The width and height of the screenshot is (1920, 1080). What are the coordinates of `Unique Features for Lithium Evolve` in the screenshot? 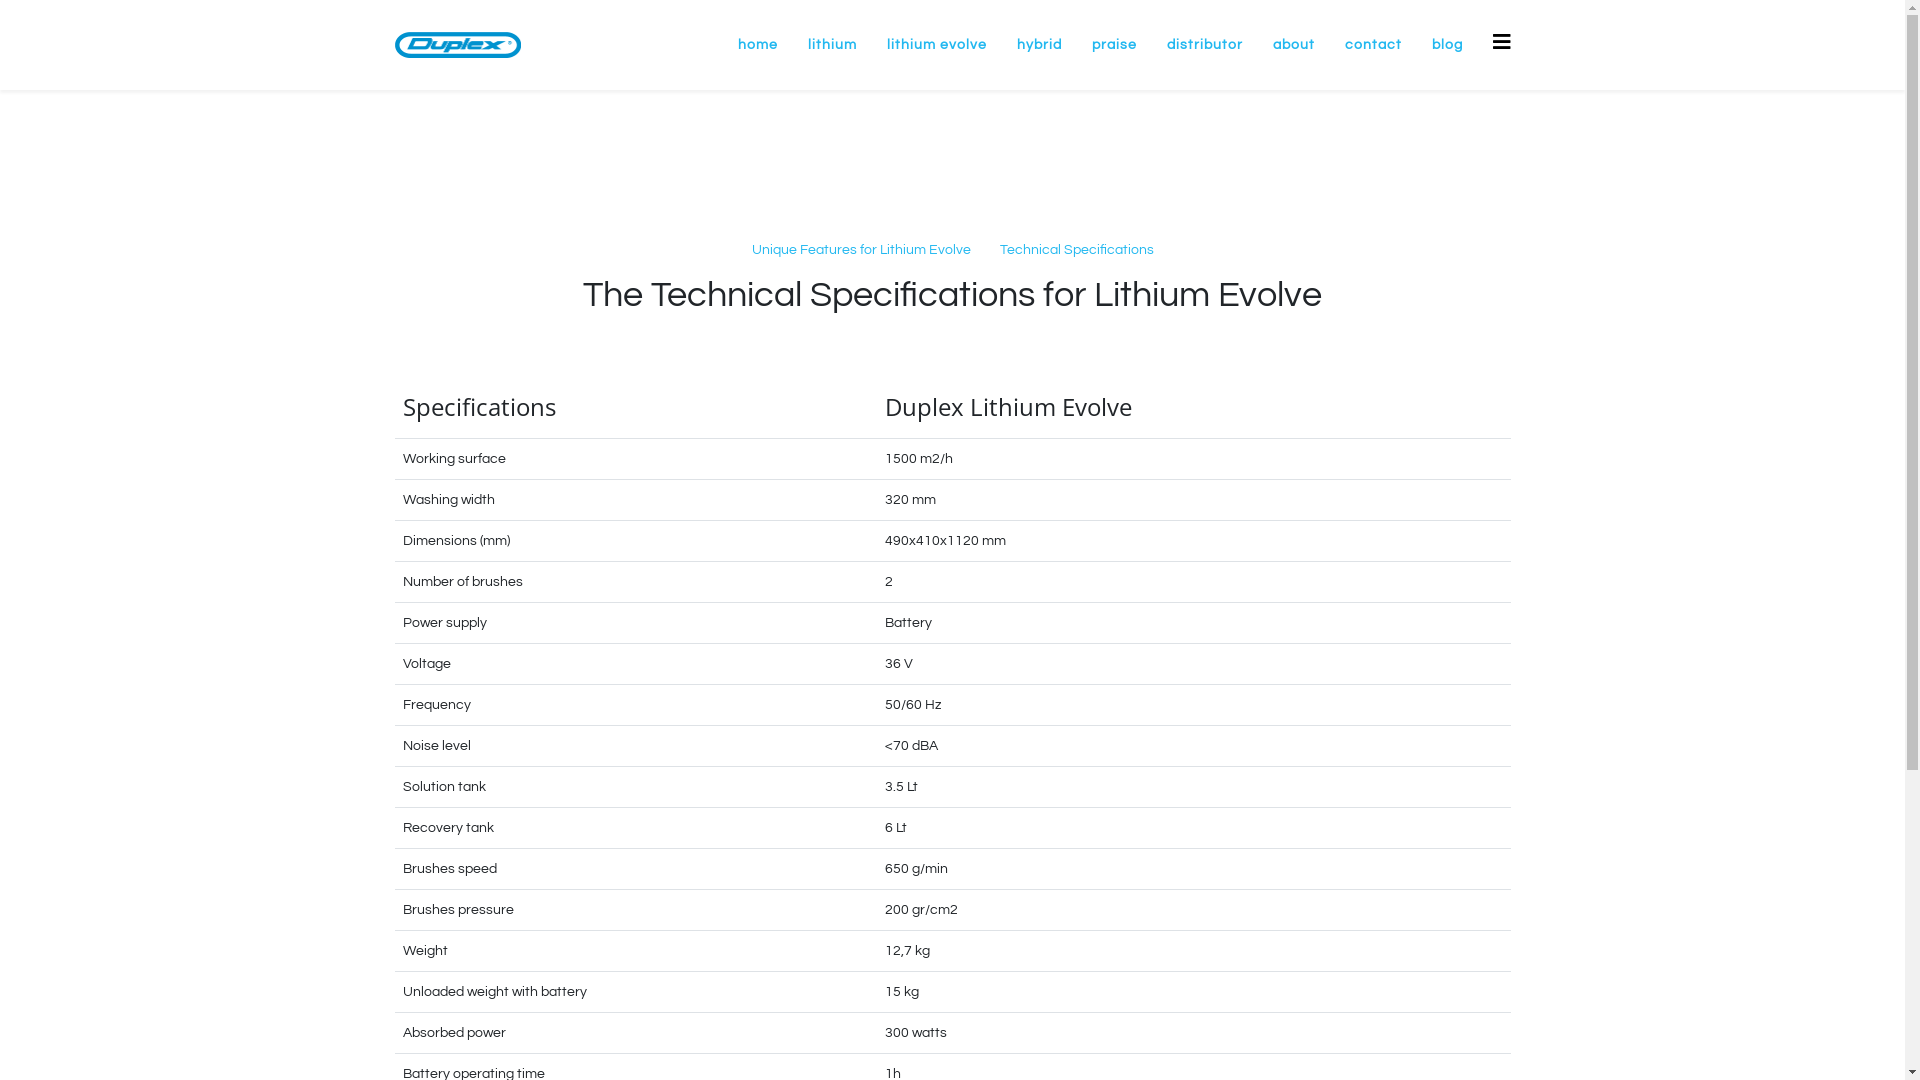 It's located at (862, 250).